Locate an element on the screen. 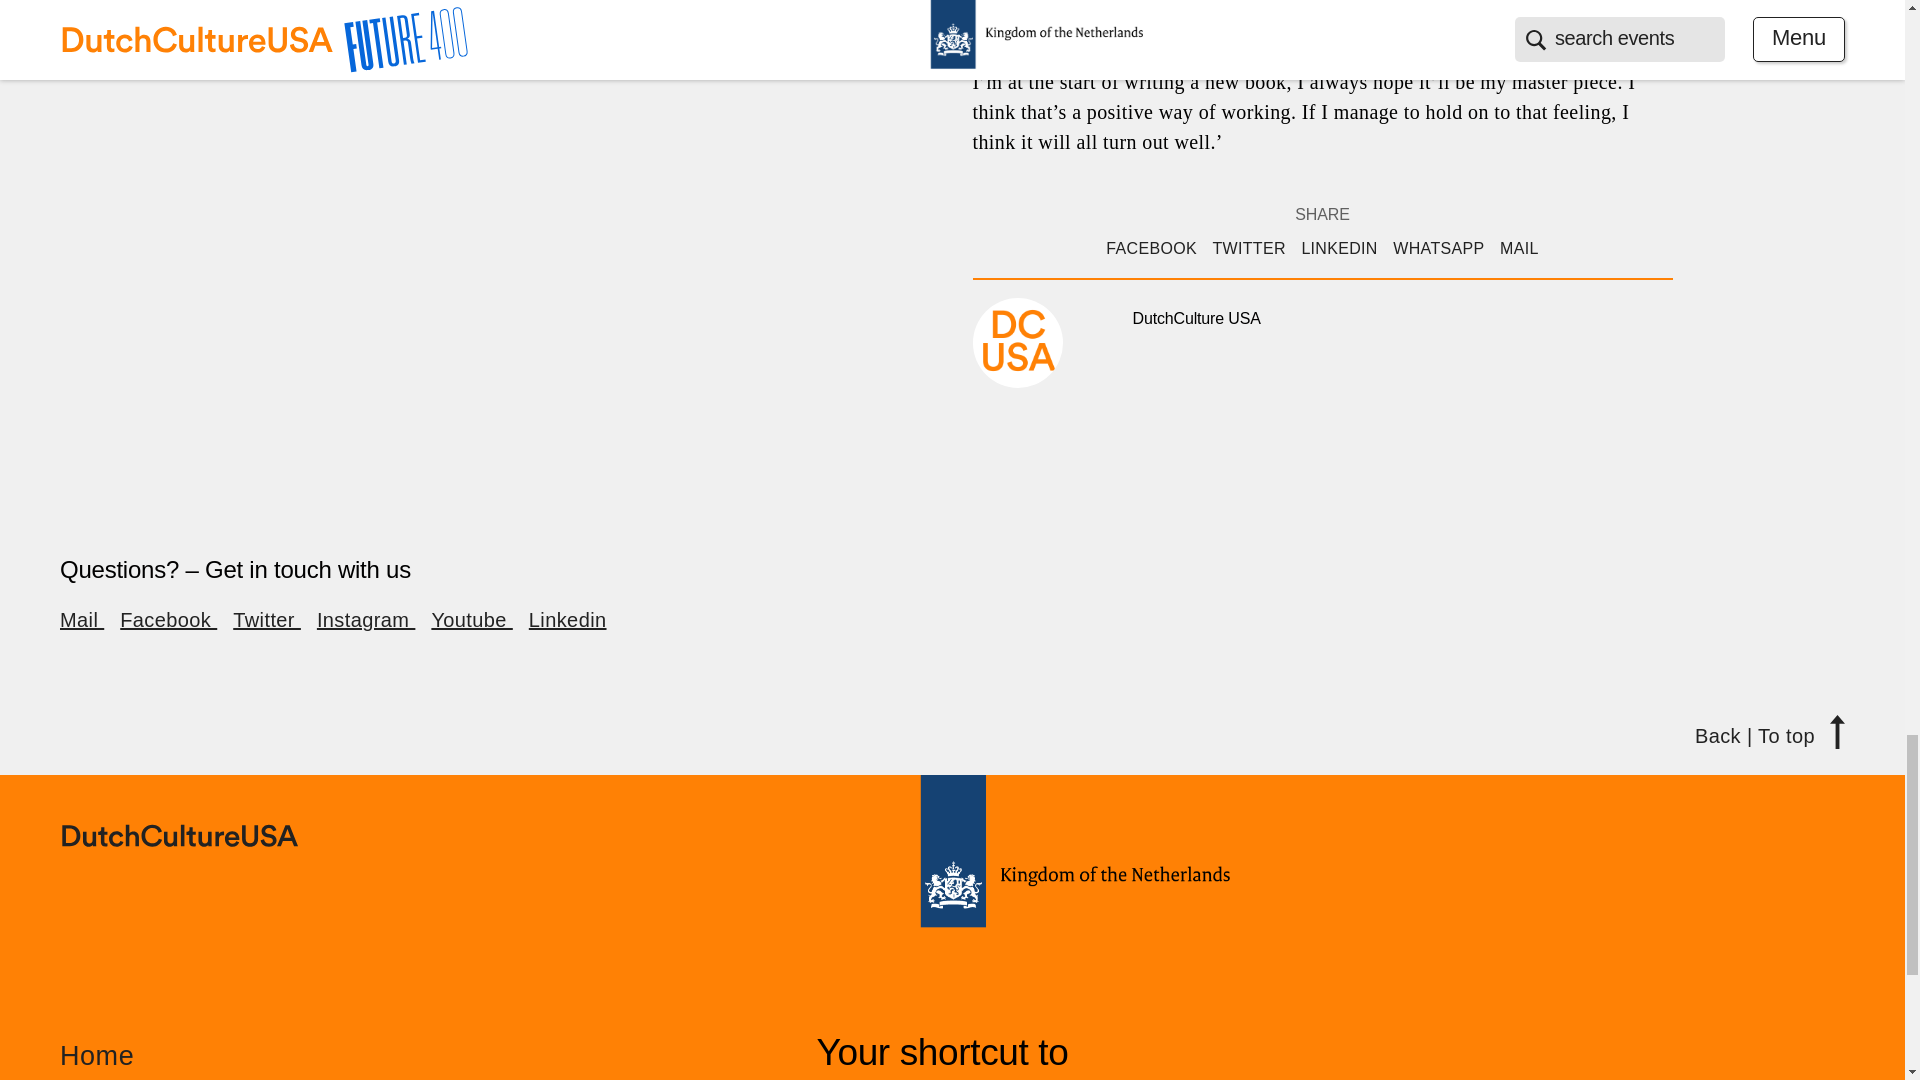  Mail is located at coordinates (81, 620).